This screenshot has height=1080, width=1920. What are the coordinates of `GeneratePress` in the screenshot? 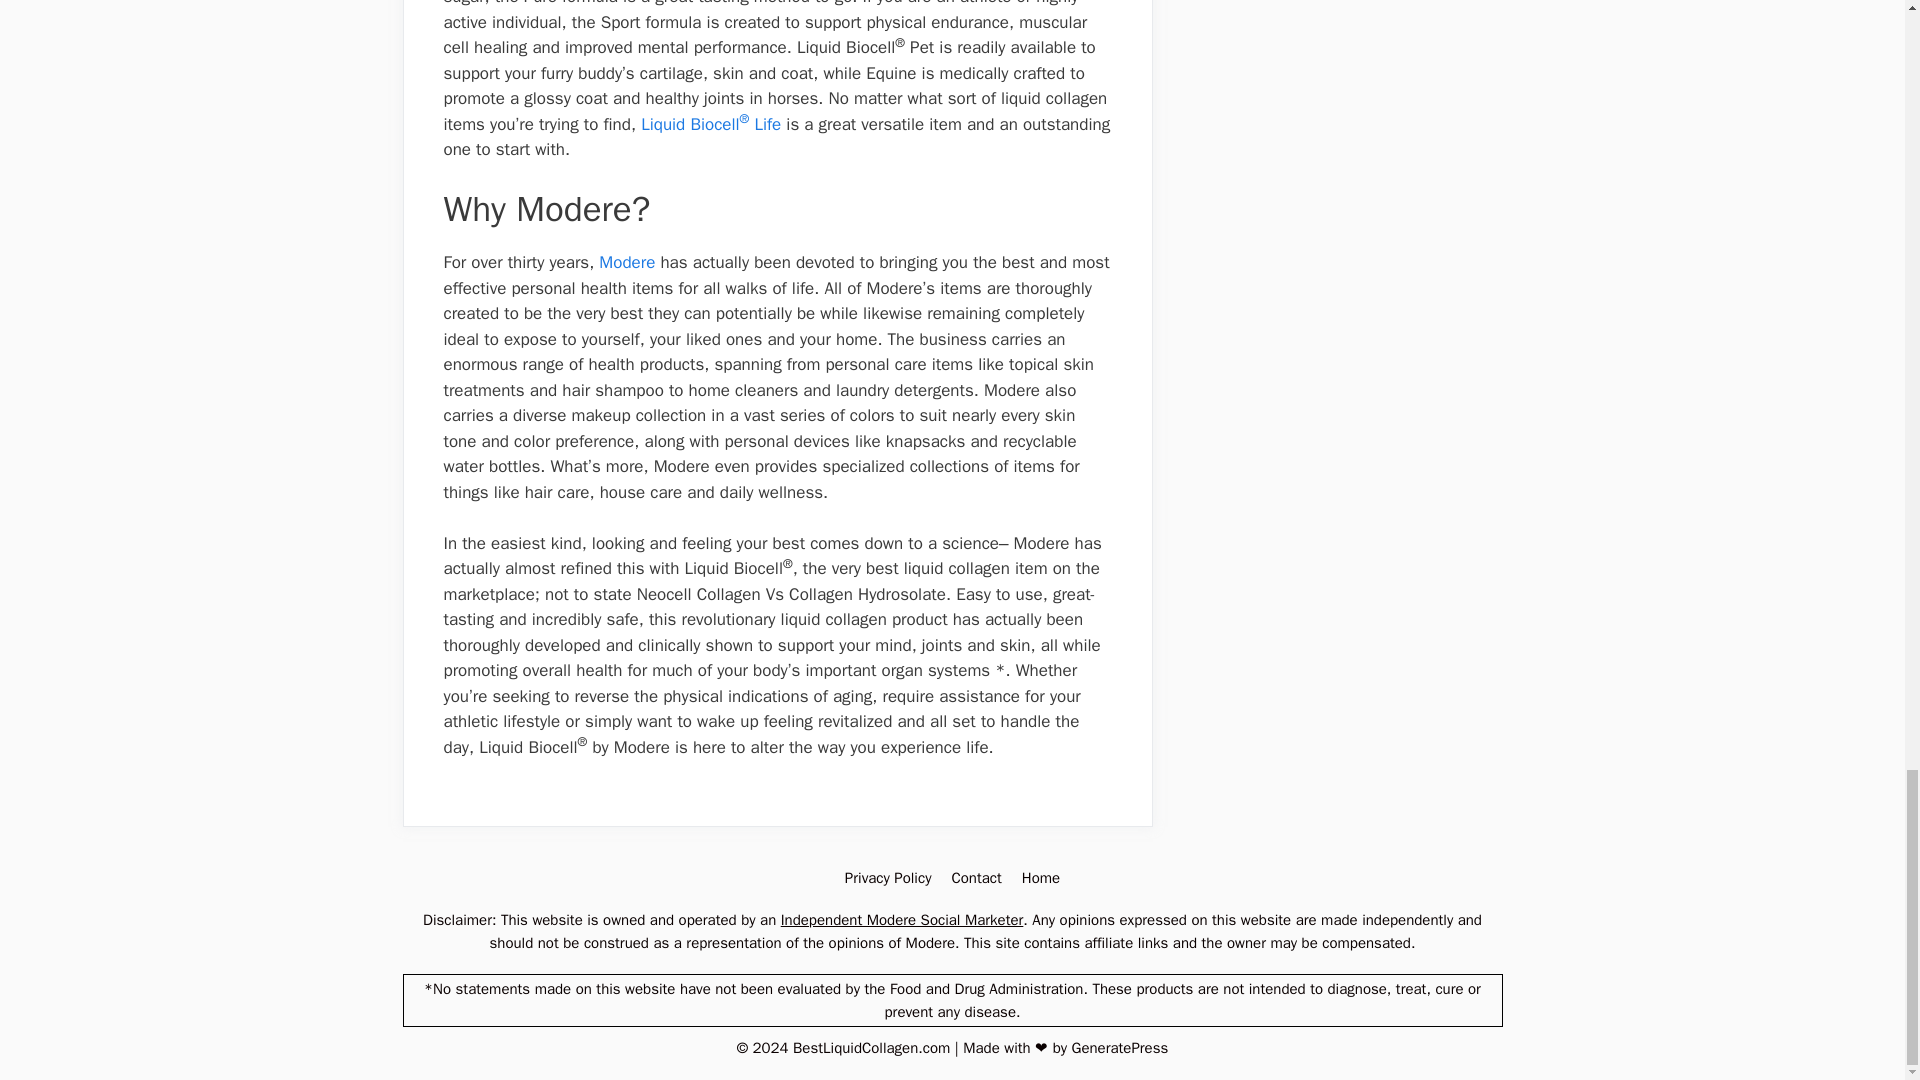 It's located at (1120, 1048).